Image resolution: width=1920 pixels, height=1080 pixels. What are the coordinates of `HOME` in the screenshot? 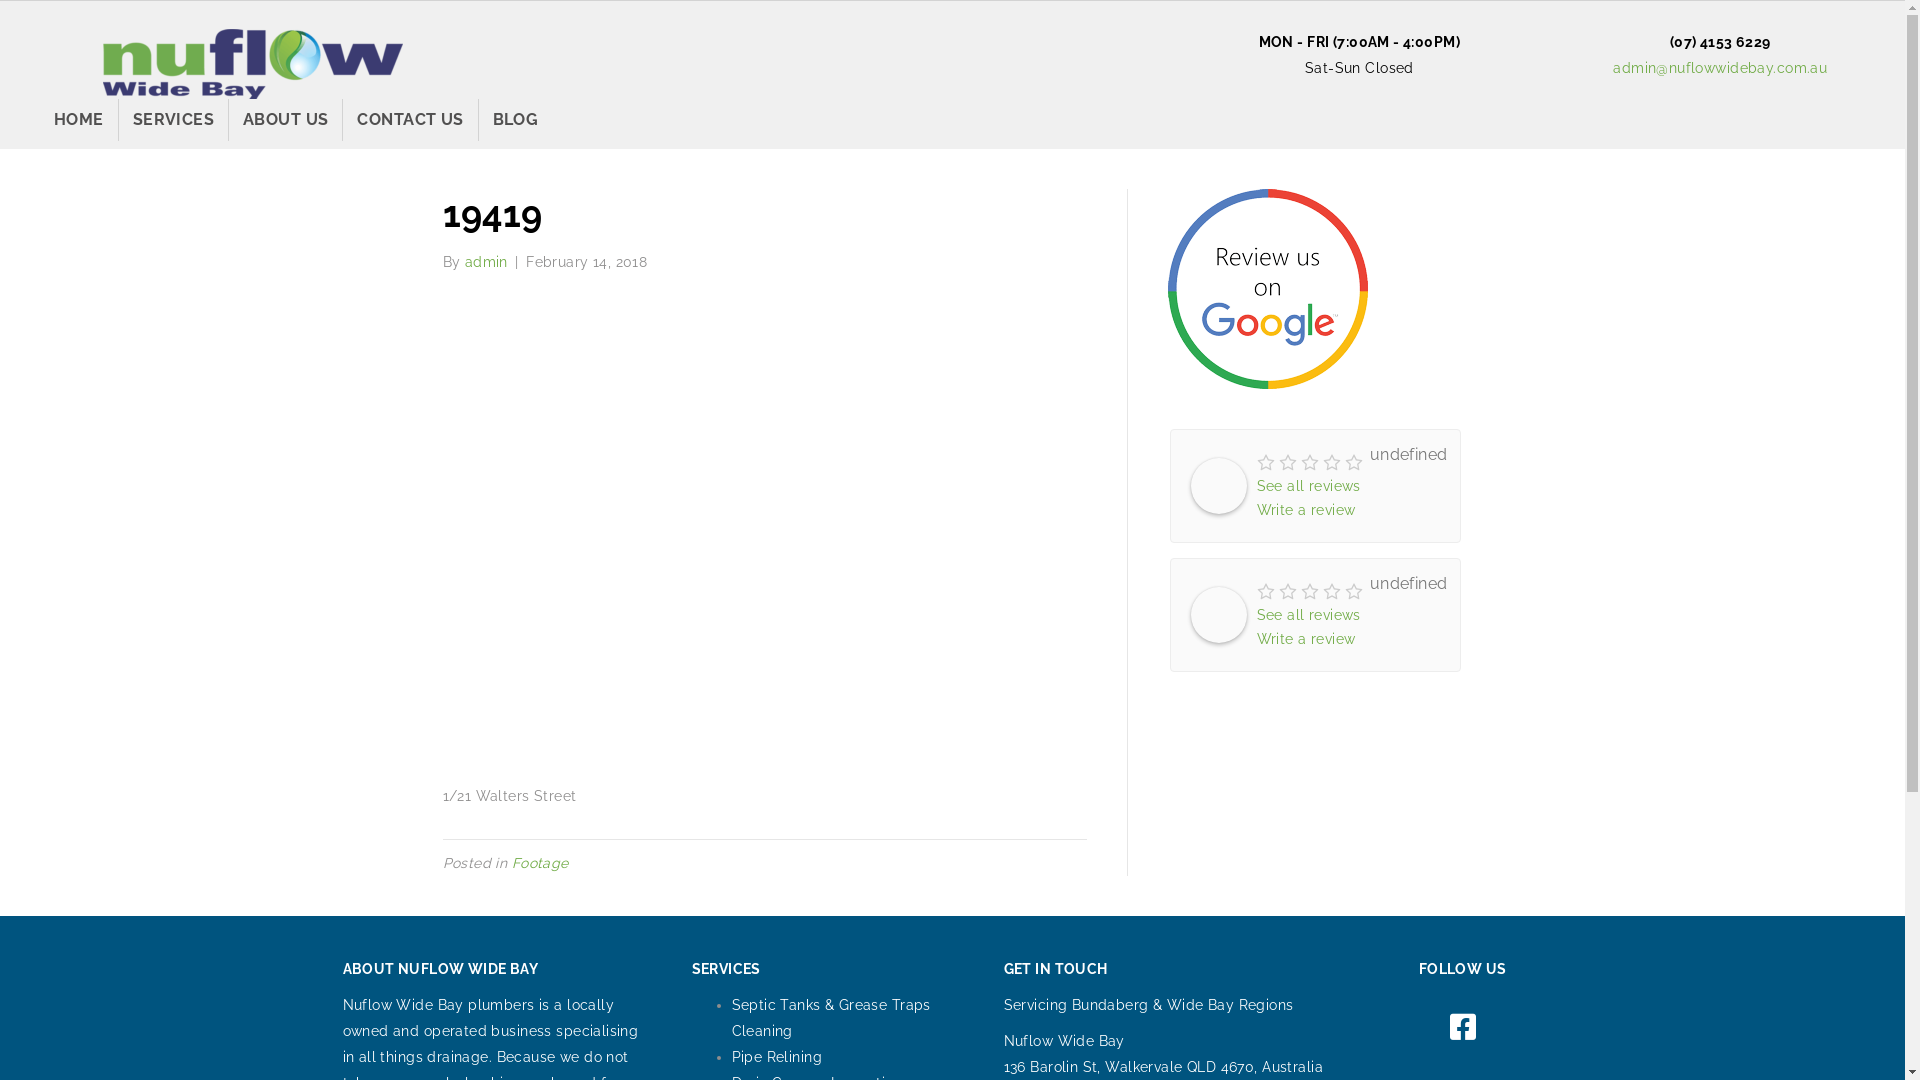 It's located at (79, 120).